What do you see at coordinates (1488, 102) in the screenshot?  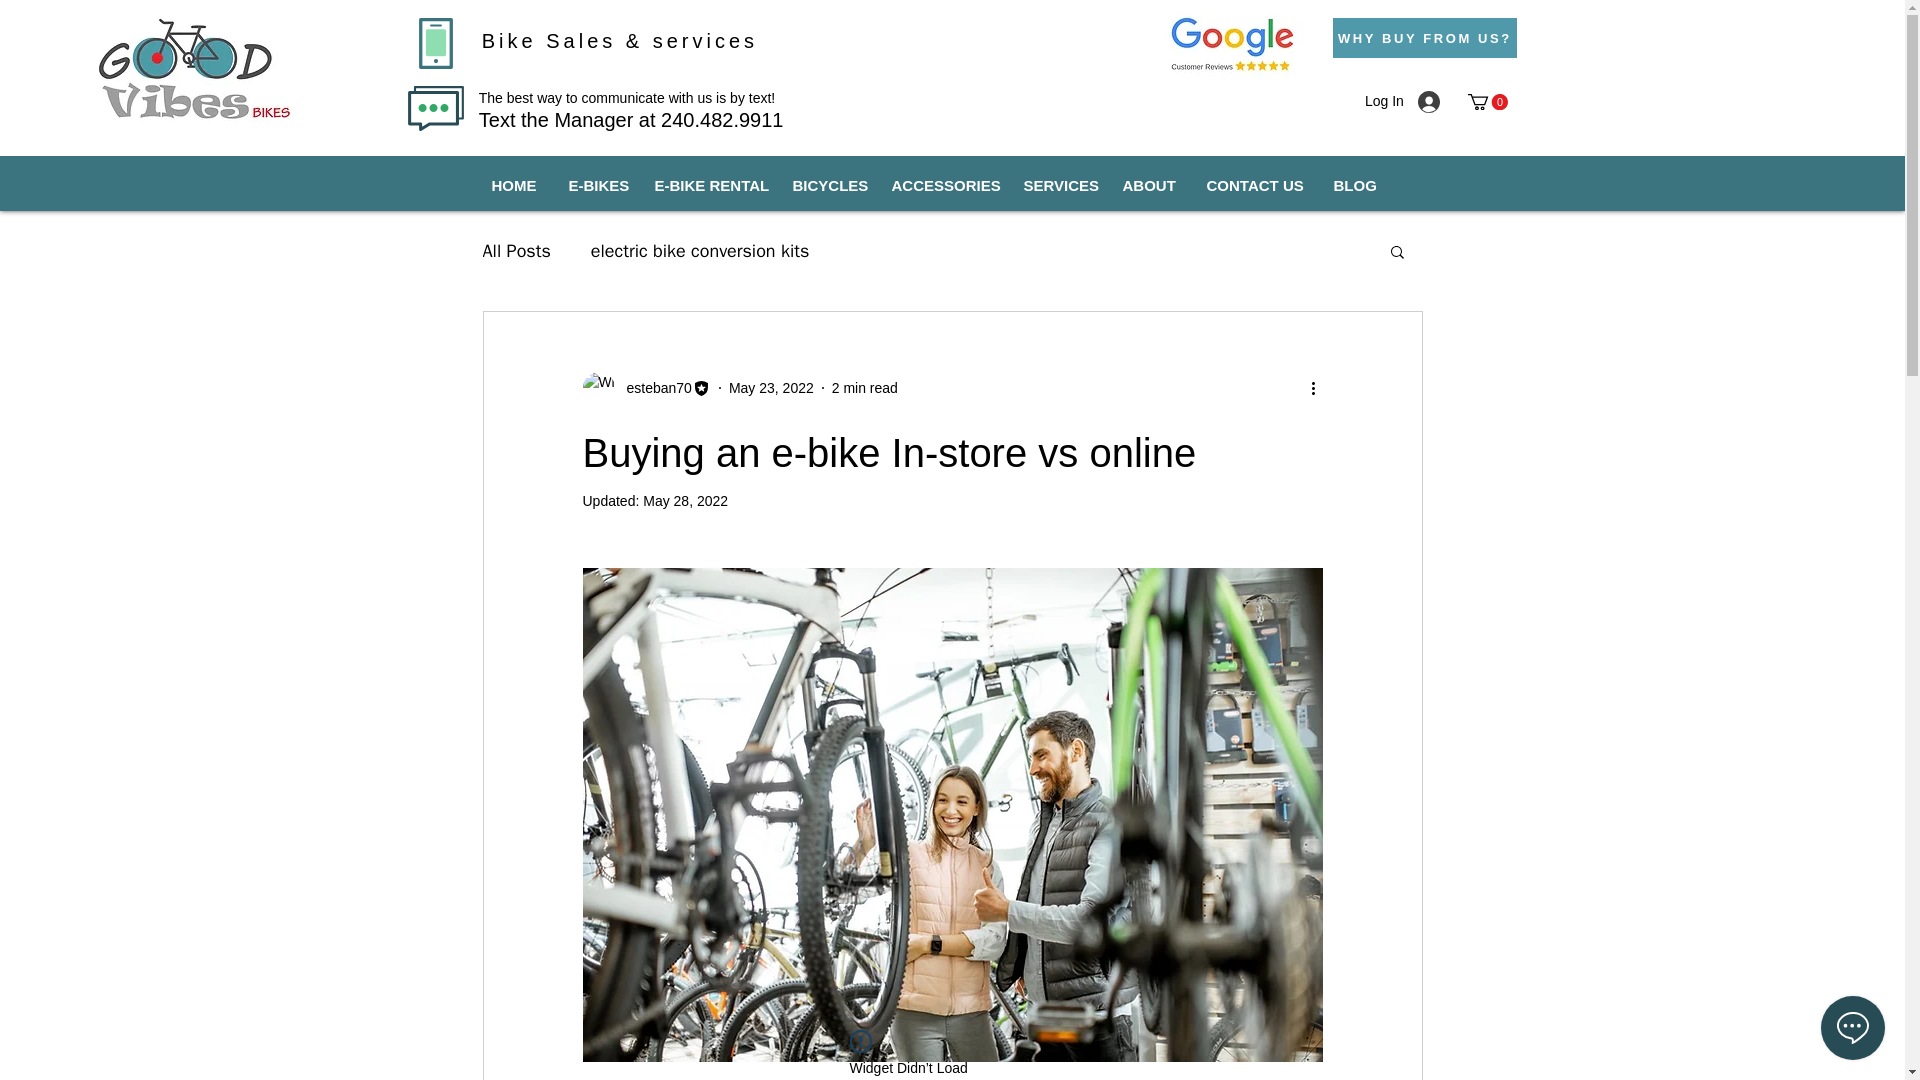 I see `0` at bounding box center [1488, 102].